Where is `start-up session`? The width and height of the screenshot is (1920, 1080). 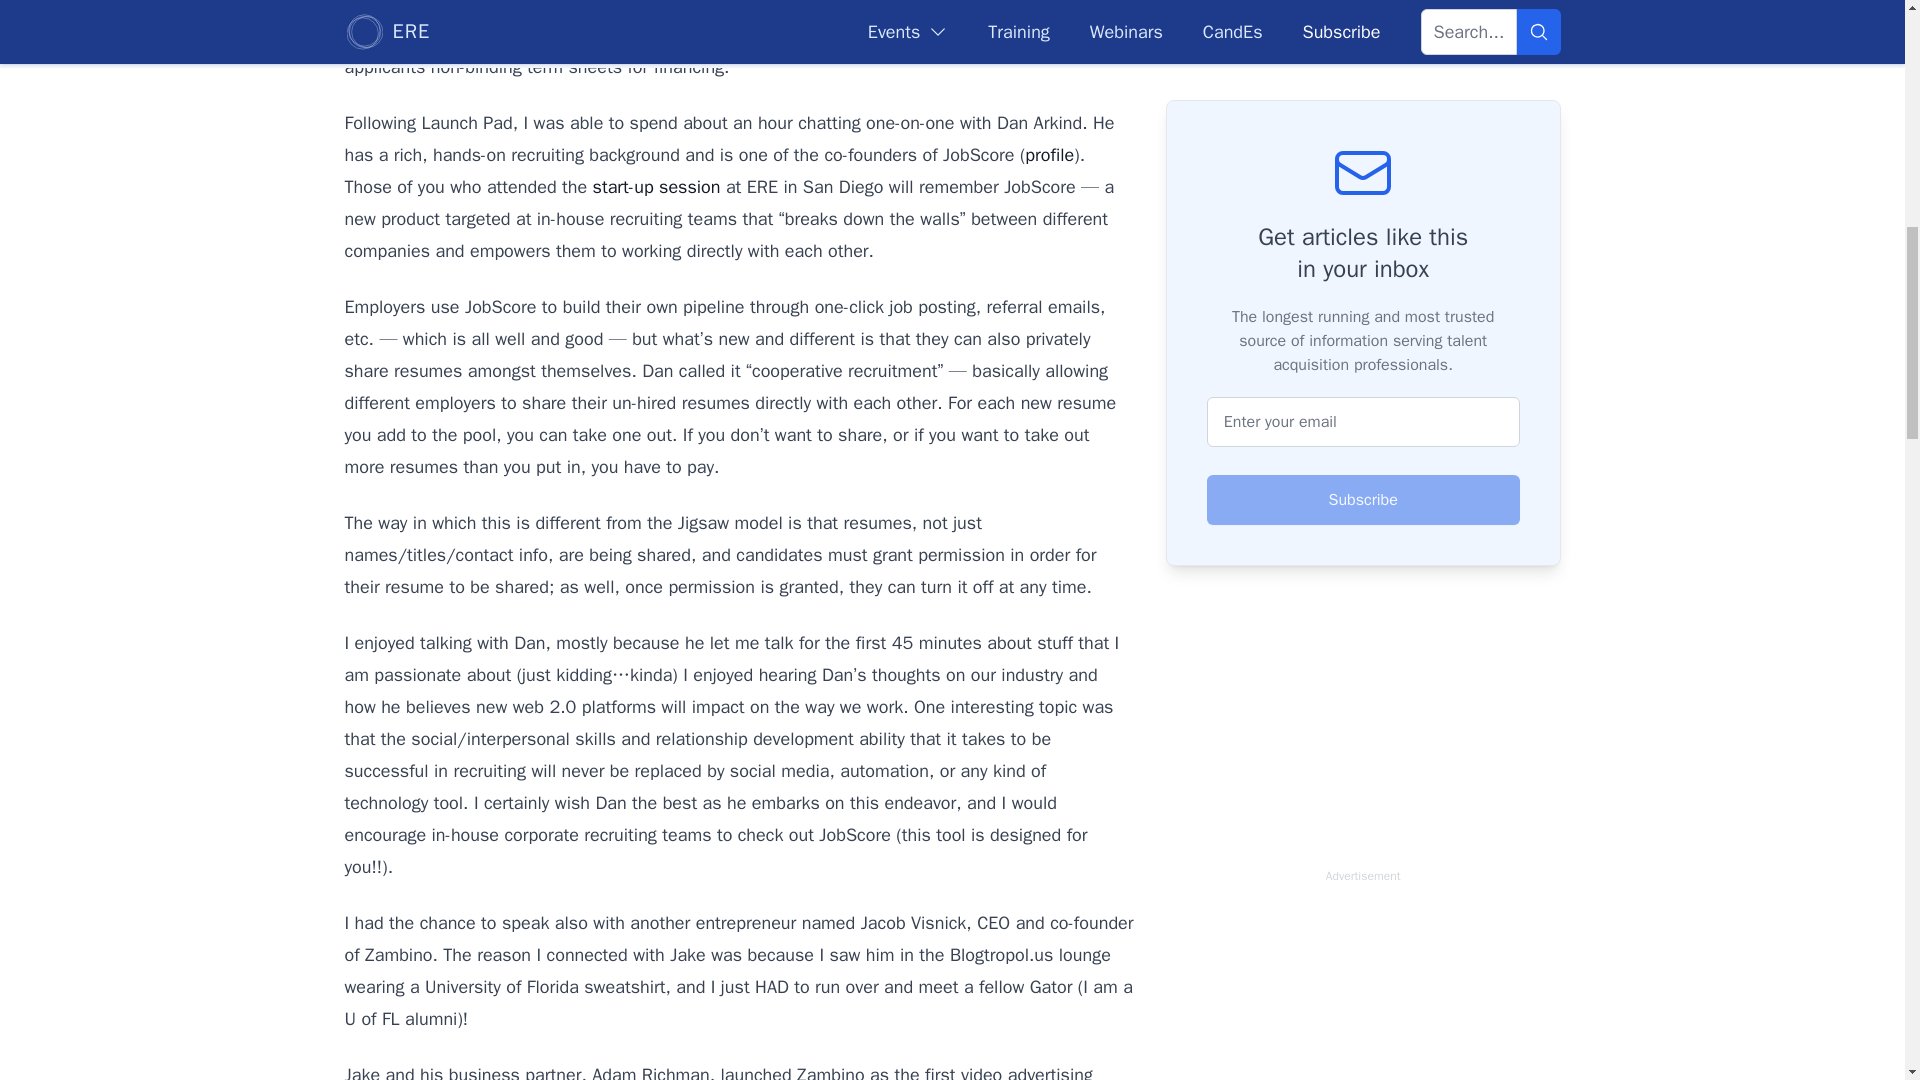 start-up session is located at coordinates (657, 186).